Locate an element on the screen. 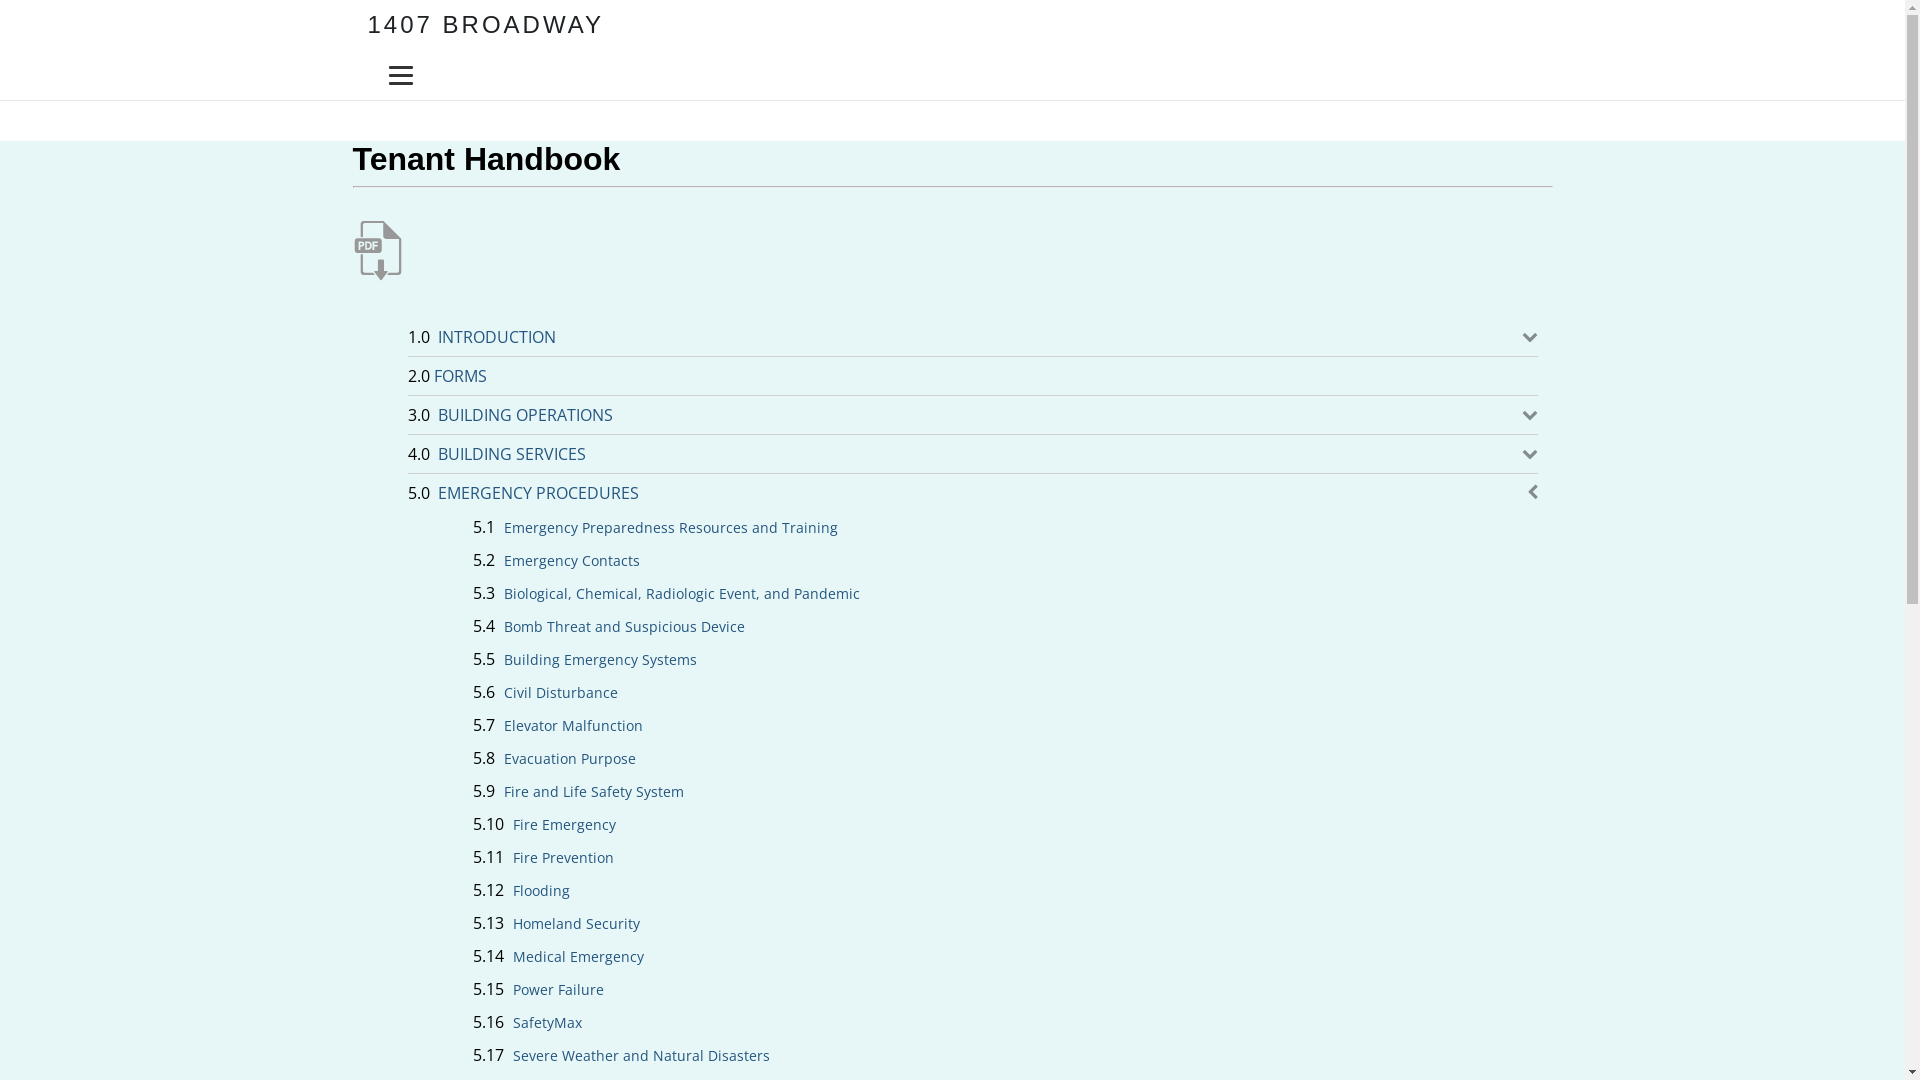  Building Emergency Systems is located at coordinates (604, 660).